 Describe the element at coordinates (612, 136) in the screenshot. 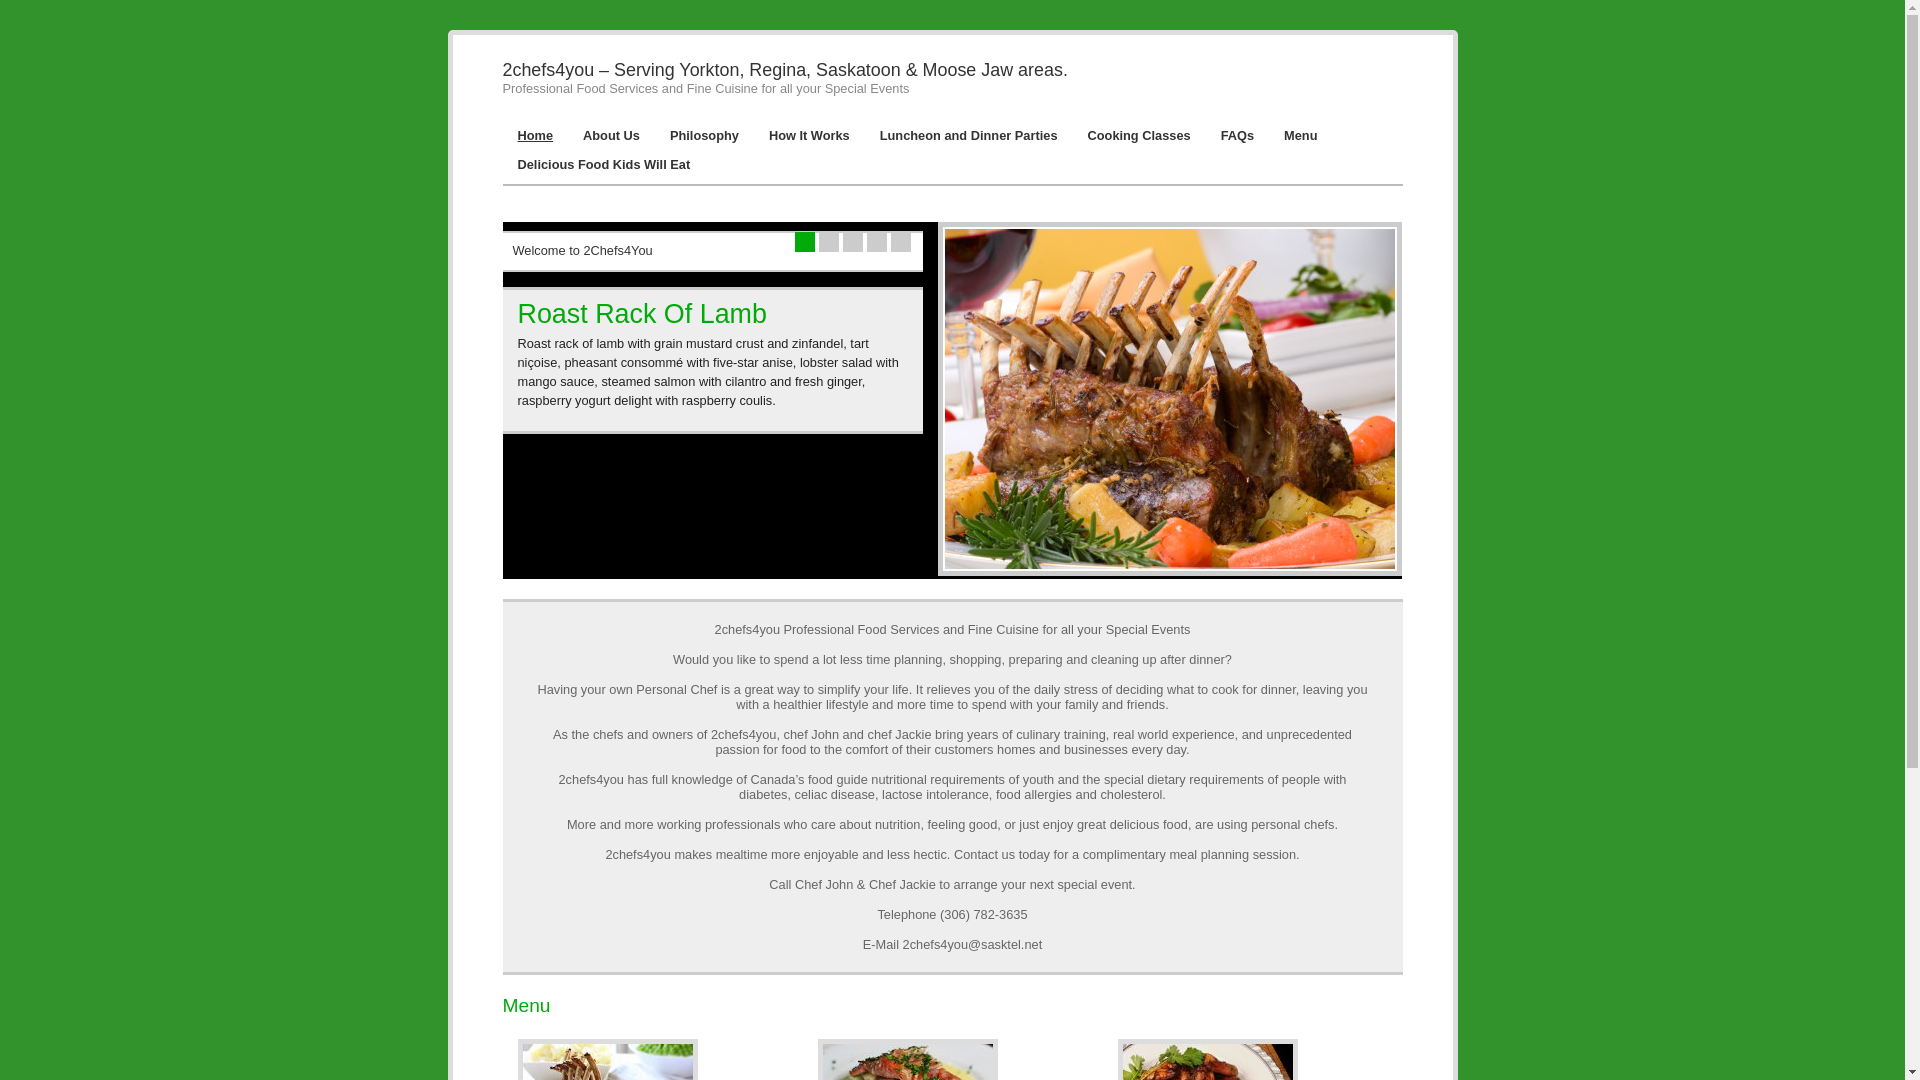

I see `About Us` at that location.